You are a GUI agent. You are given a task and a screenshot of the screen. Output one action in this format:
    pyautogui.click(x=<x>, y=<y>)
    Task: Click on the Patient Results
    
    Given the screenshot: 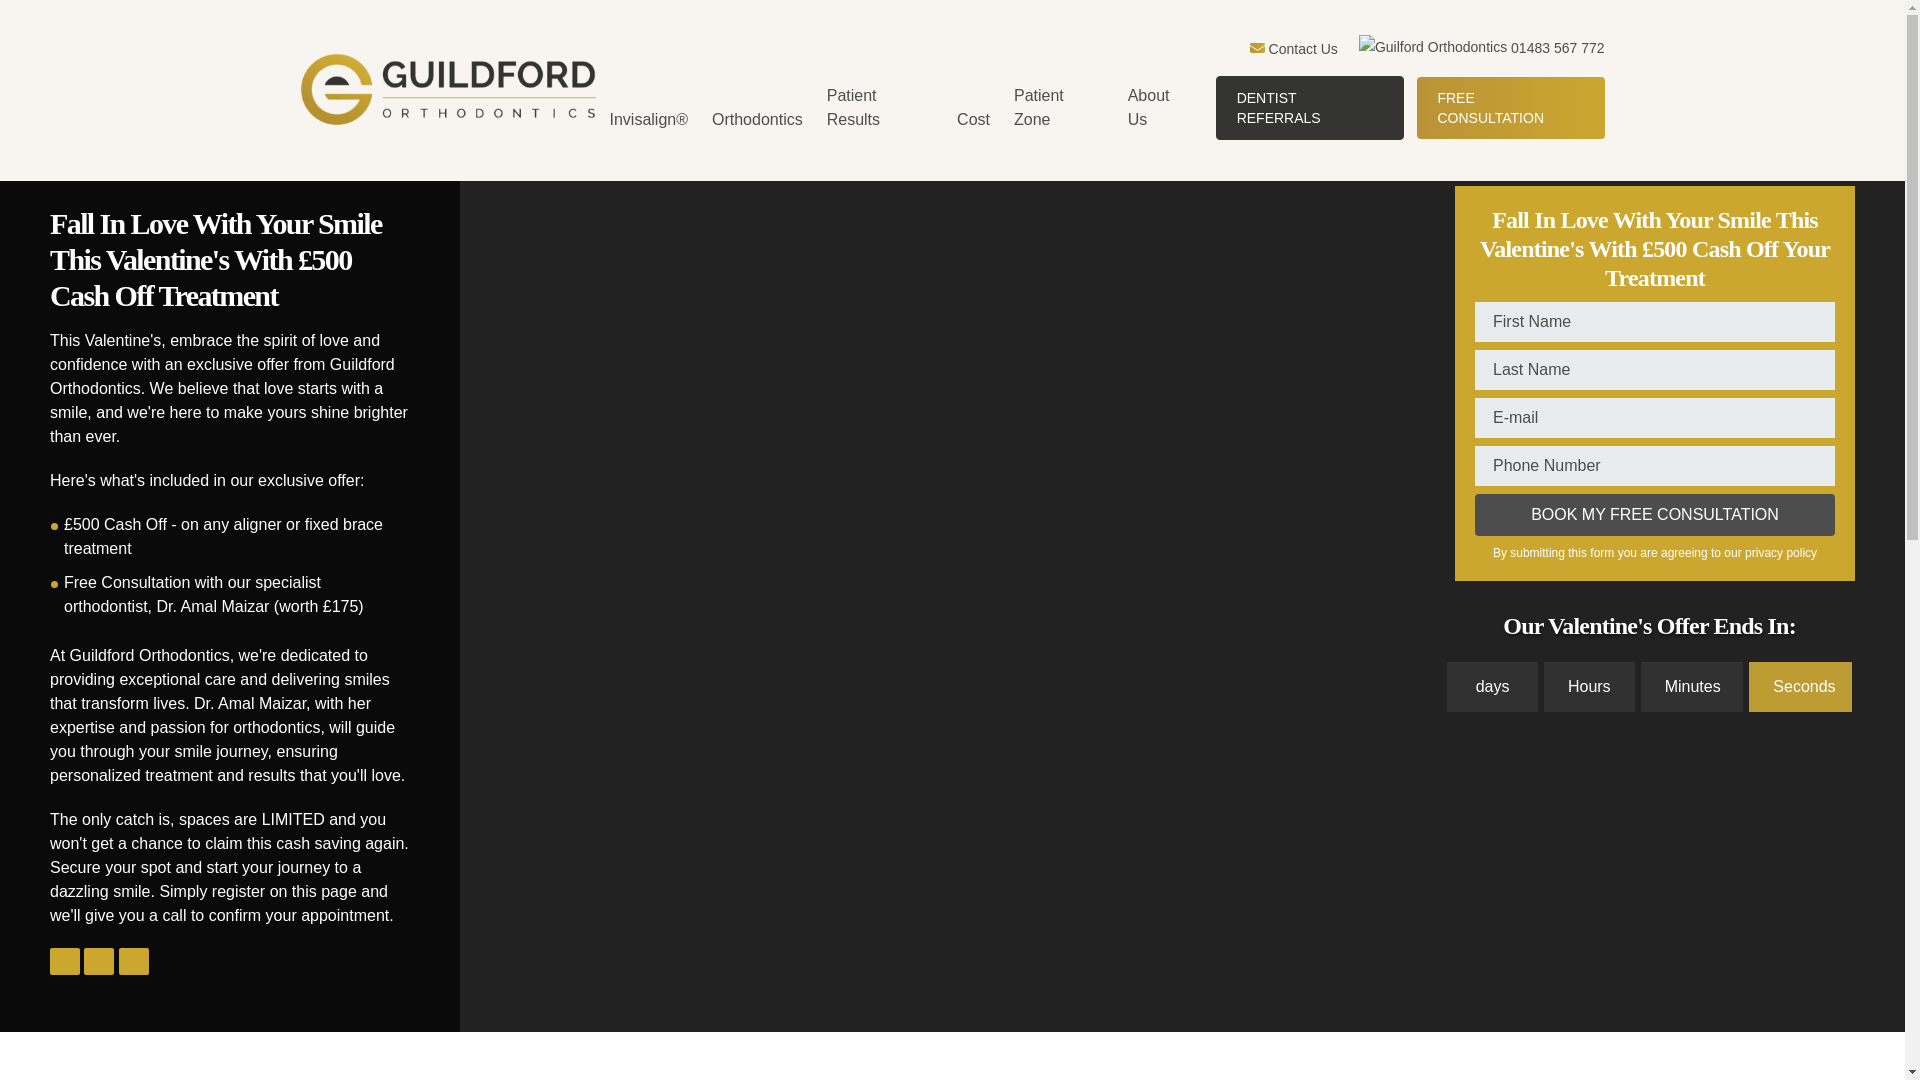 What is the action you would take?
    pyautogui.click(x=880, y=108)
    